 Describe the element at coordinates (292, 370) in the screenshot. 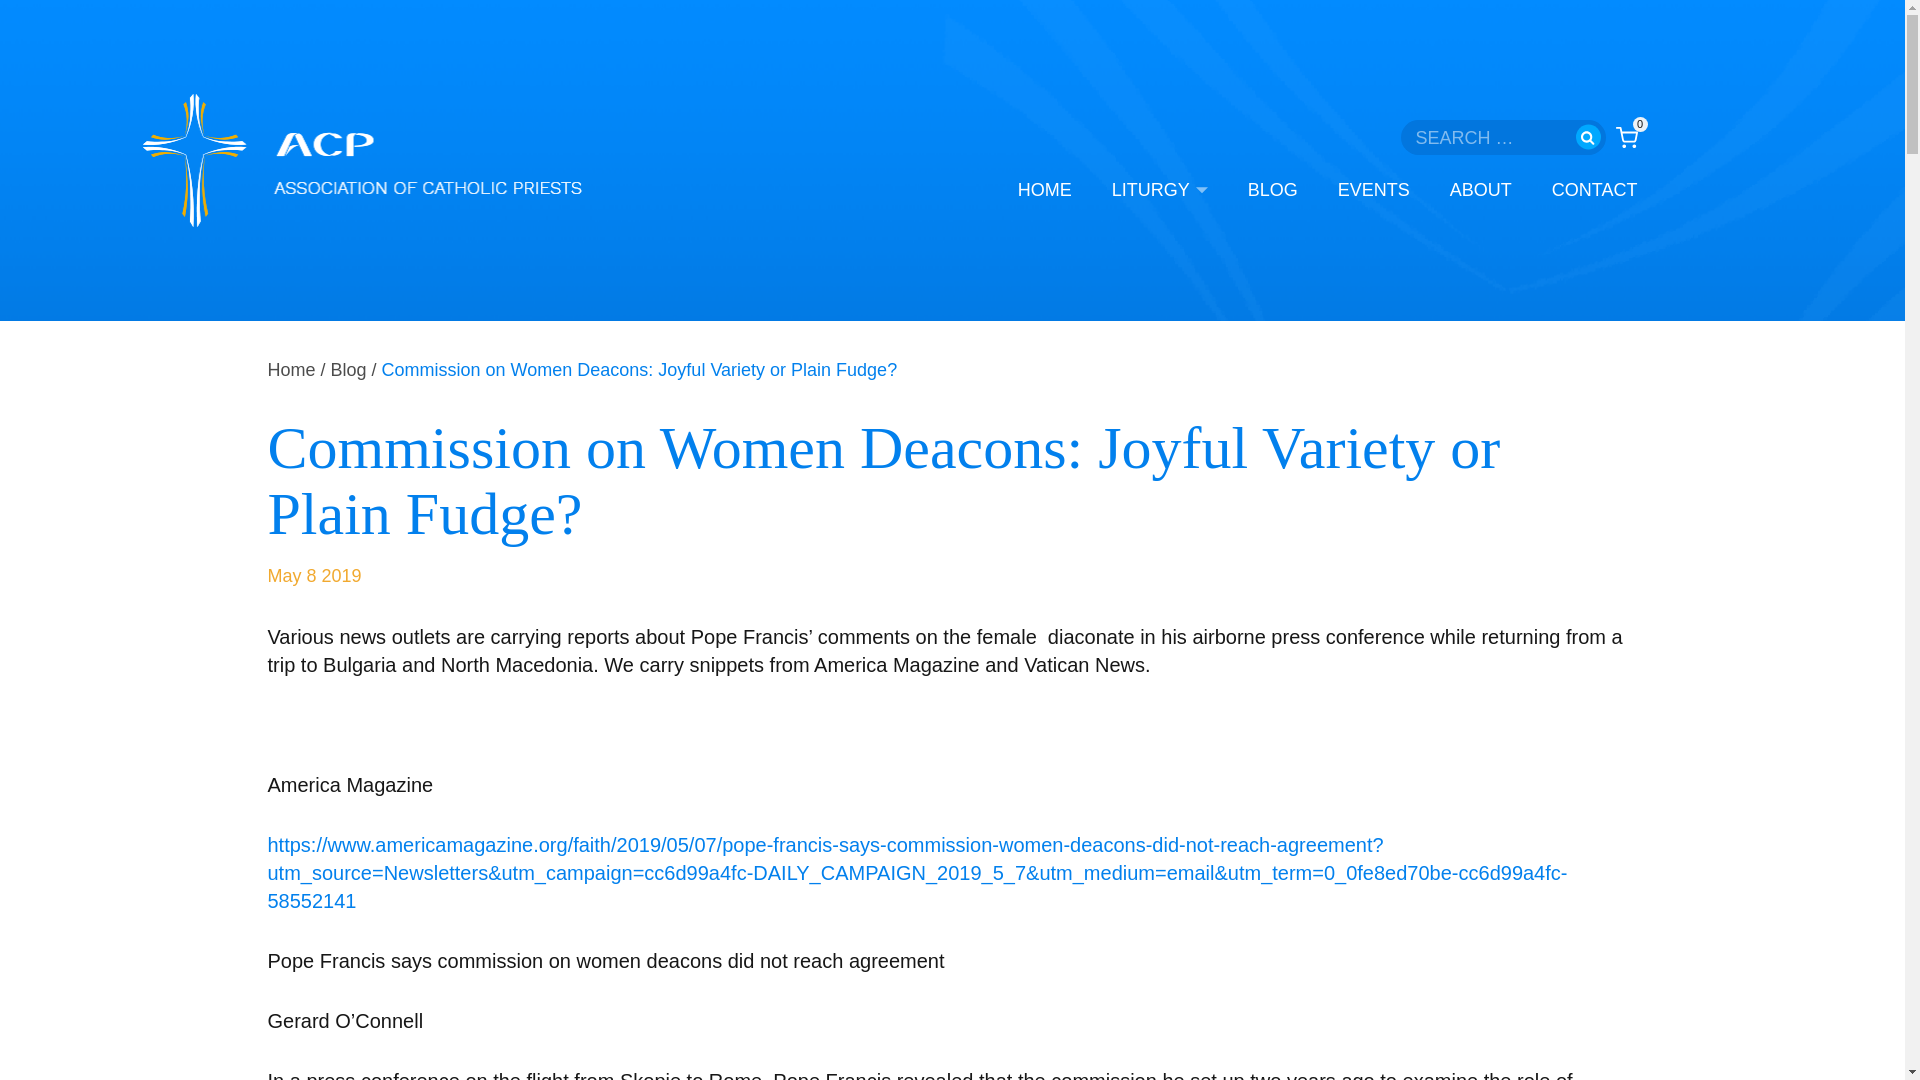

I see `Home` at that location.